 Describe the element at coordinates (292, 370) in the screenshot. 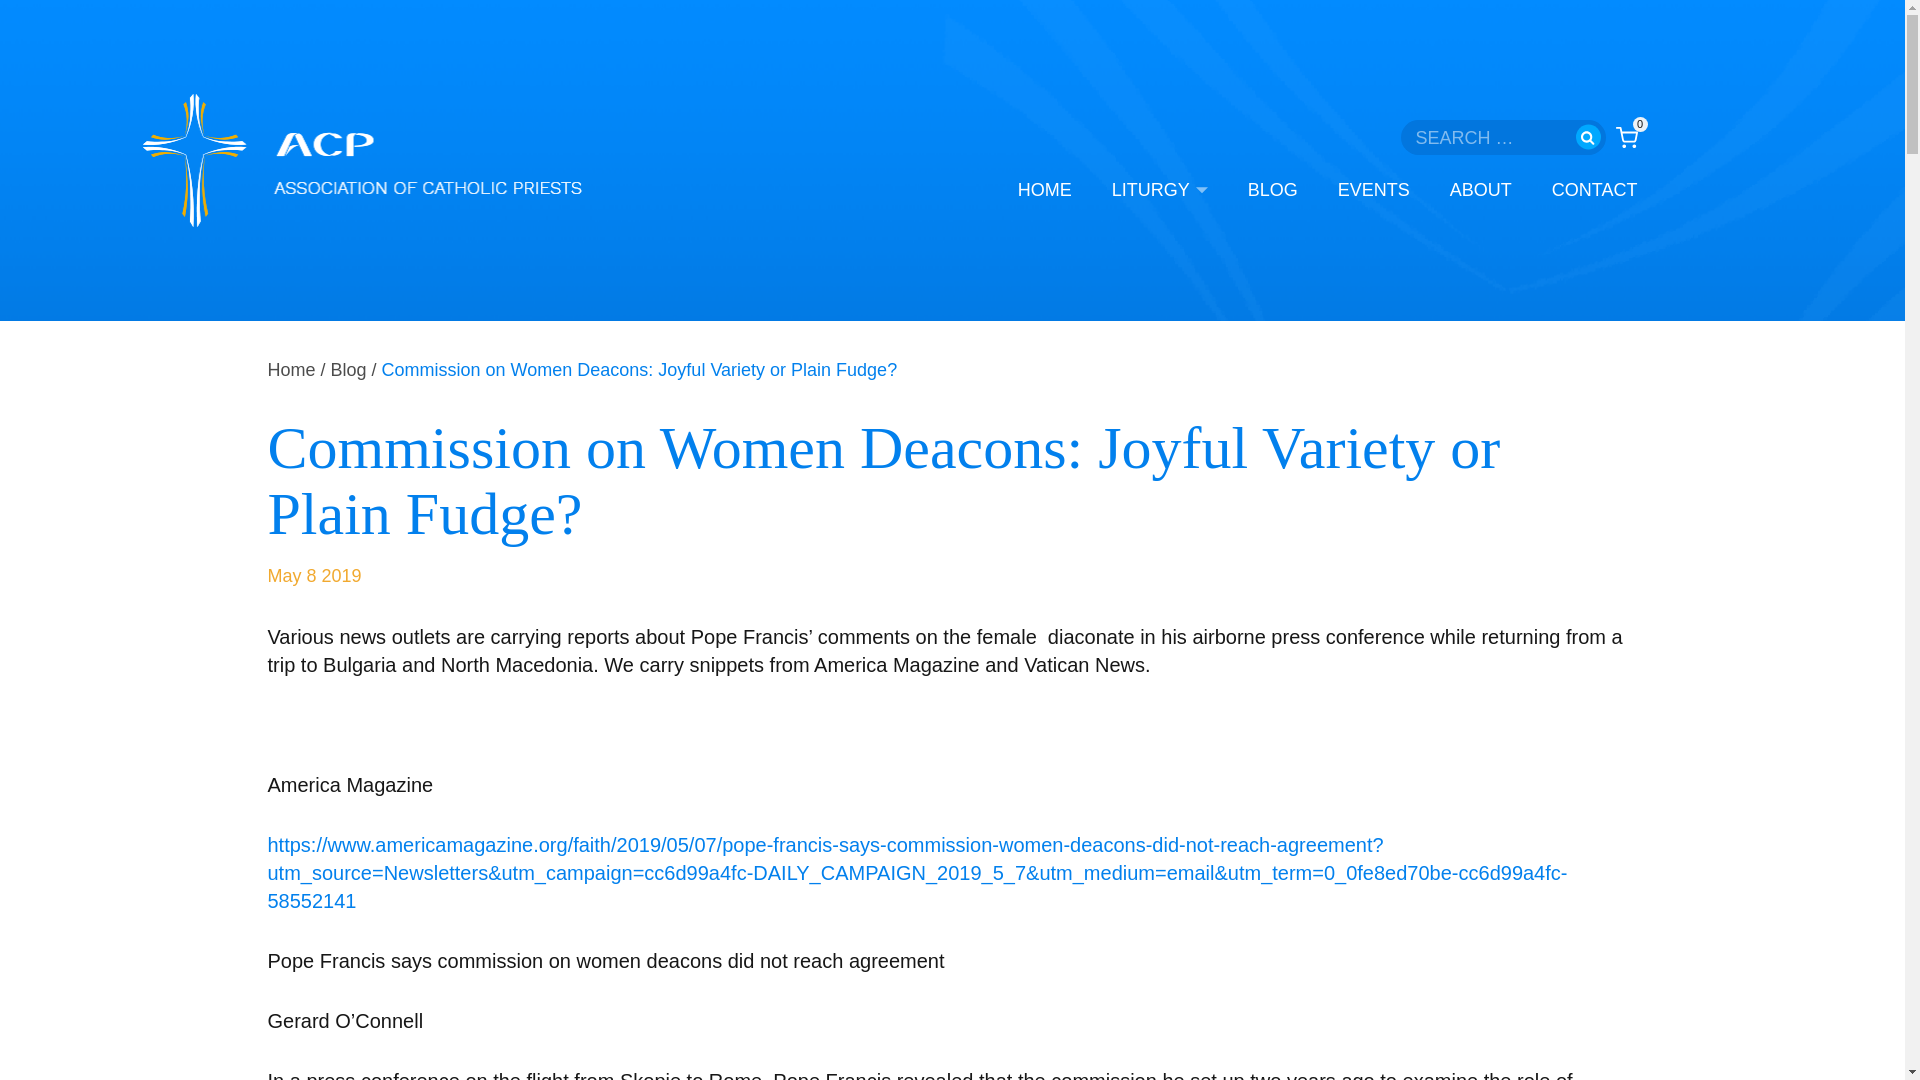

I see `Home` at that location.